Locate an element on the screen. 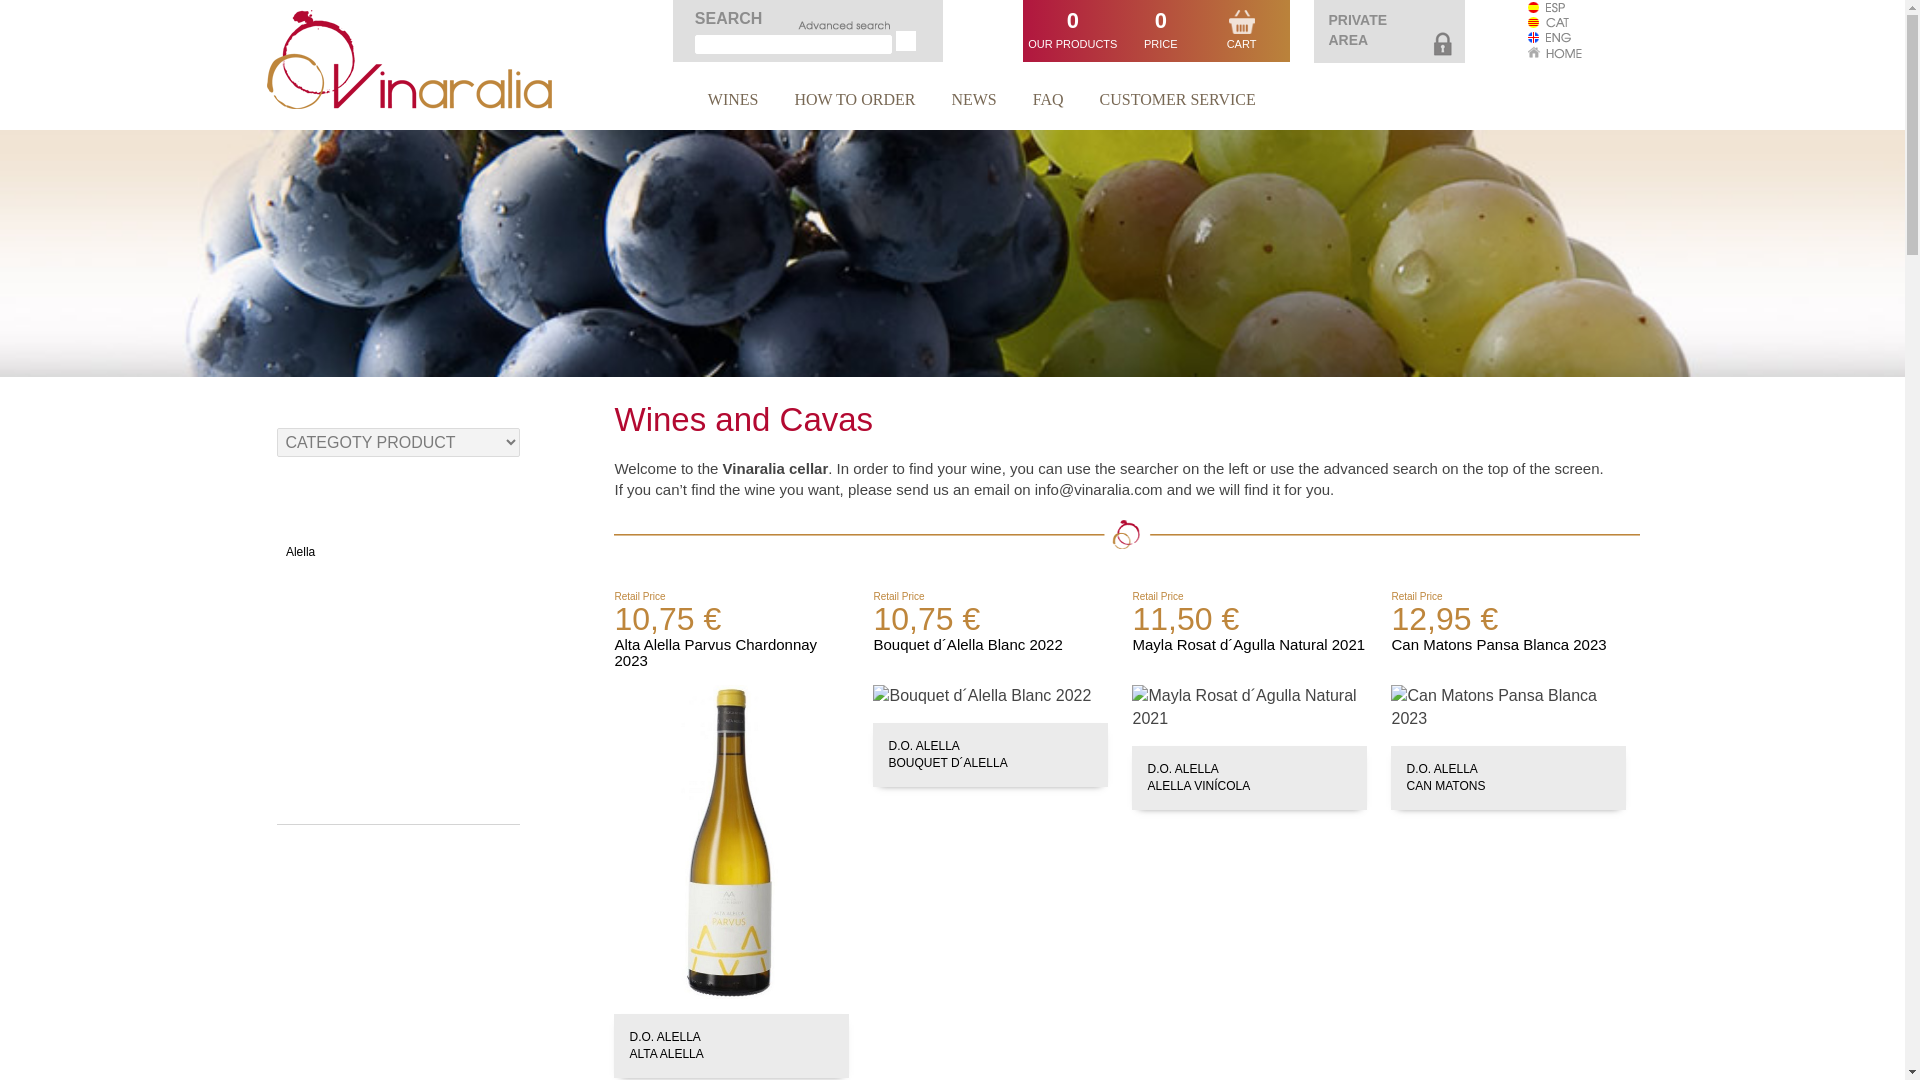  CAT is located at coordinates (1178, 104).